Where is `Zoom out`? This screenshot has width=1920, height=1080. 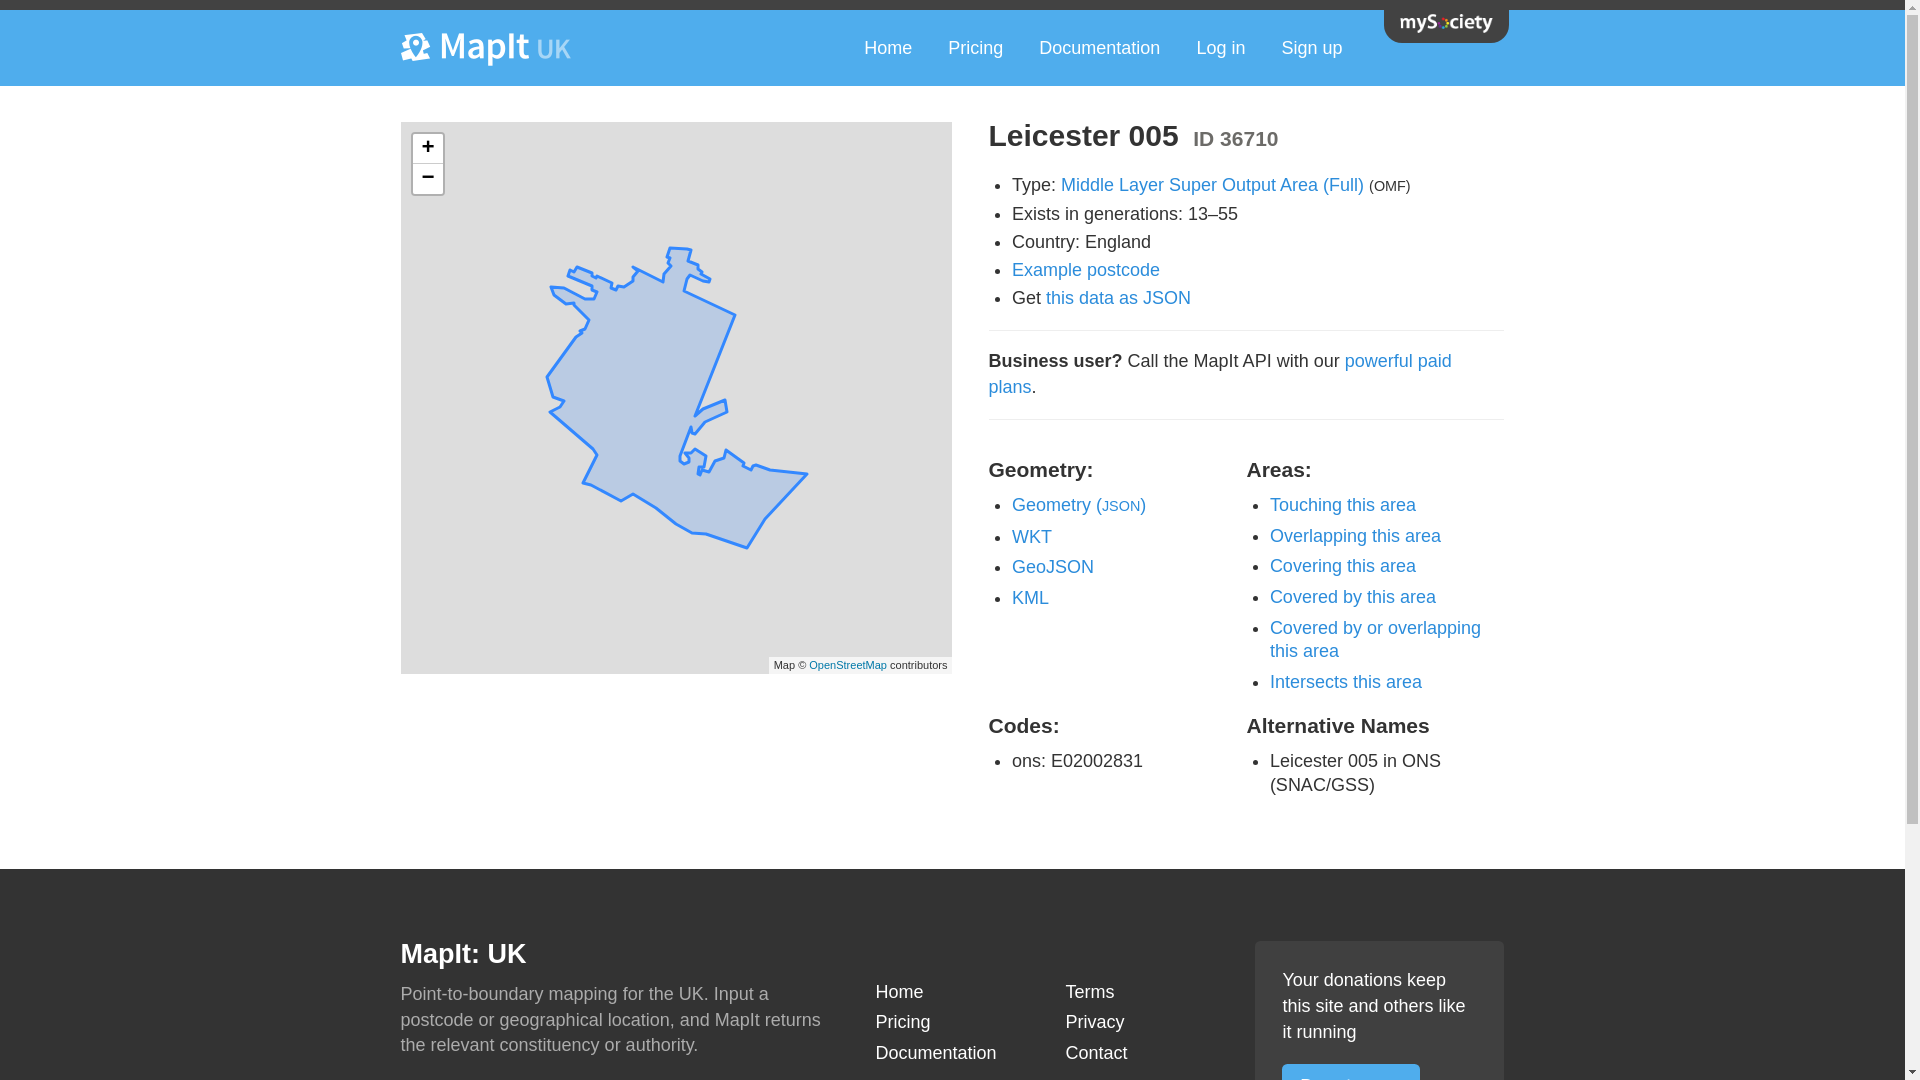 Zoom out is located at coordinates (426, 179).